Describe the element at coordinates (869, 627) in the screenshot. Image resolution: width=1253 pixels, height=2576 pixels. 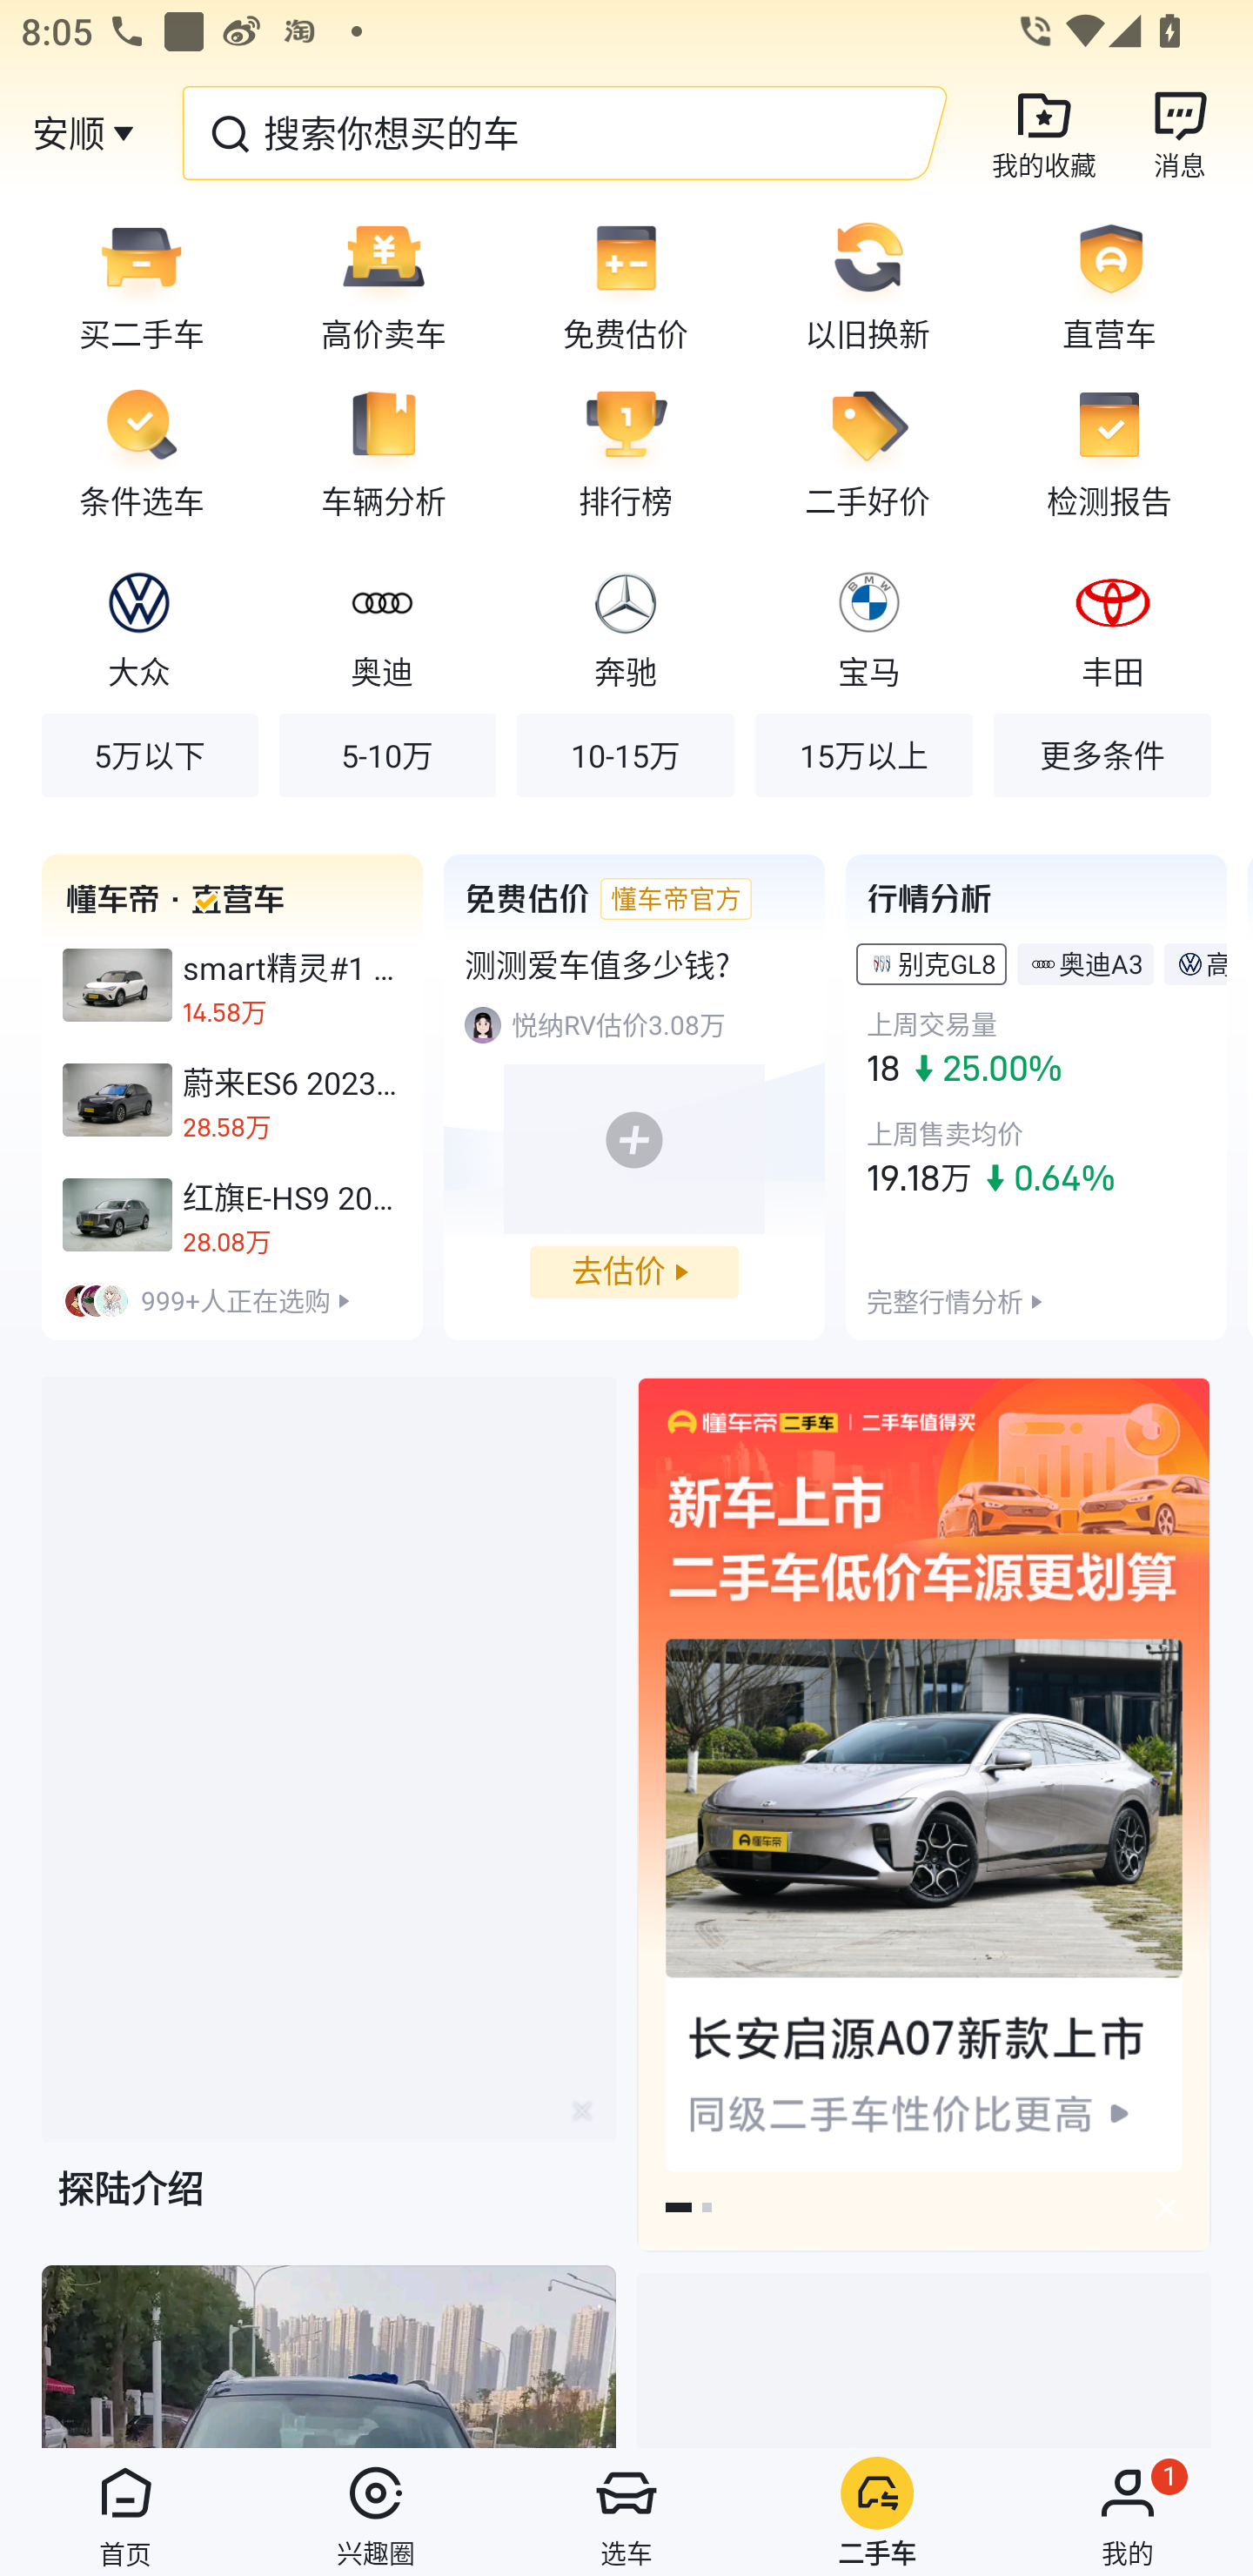
I see `宝马` at that location.